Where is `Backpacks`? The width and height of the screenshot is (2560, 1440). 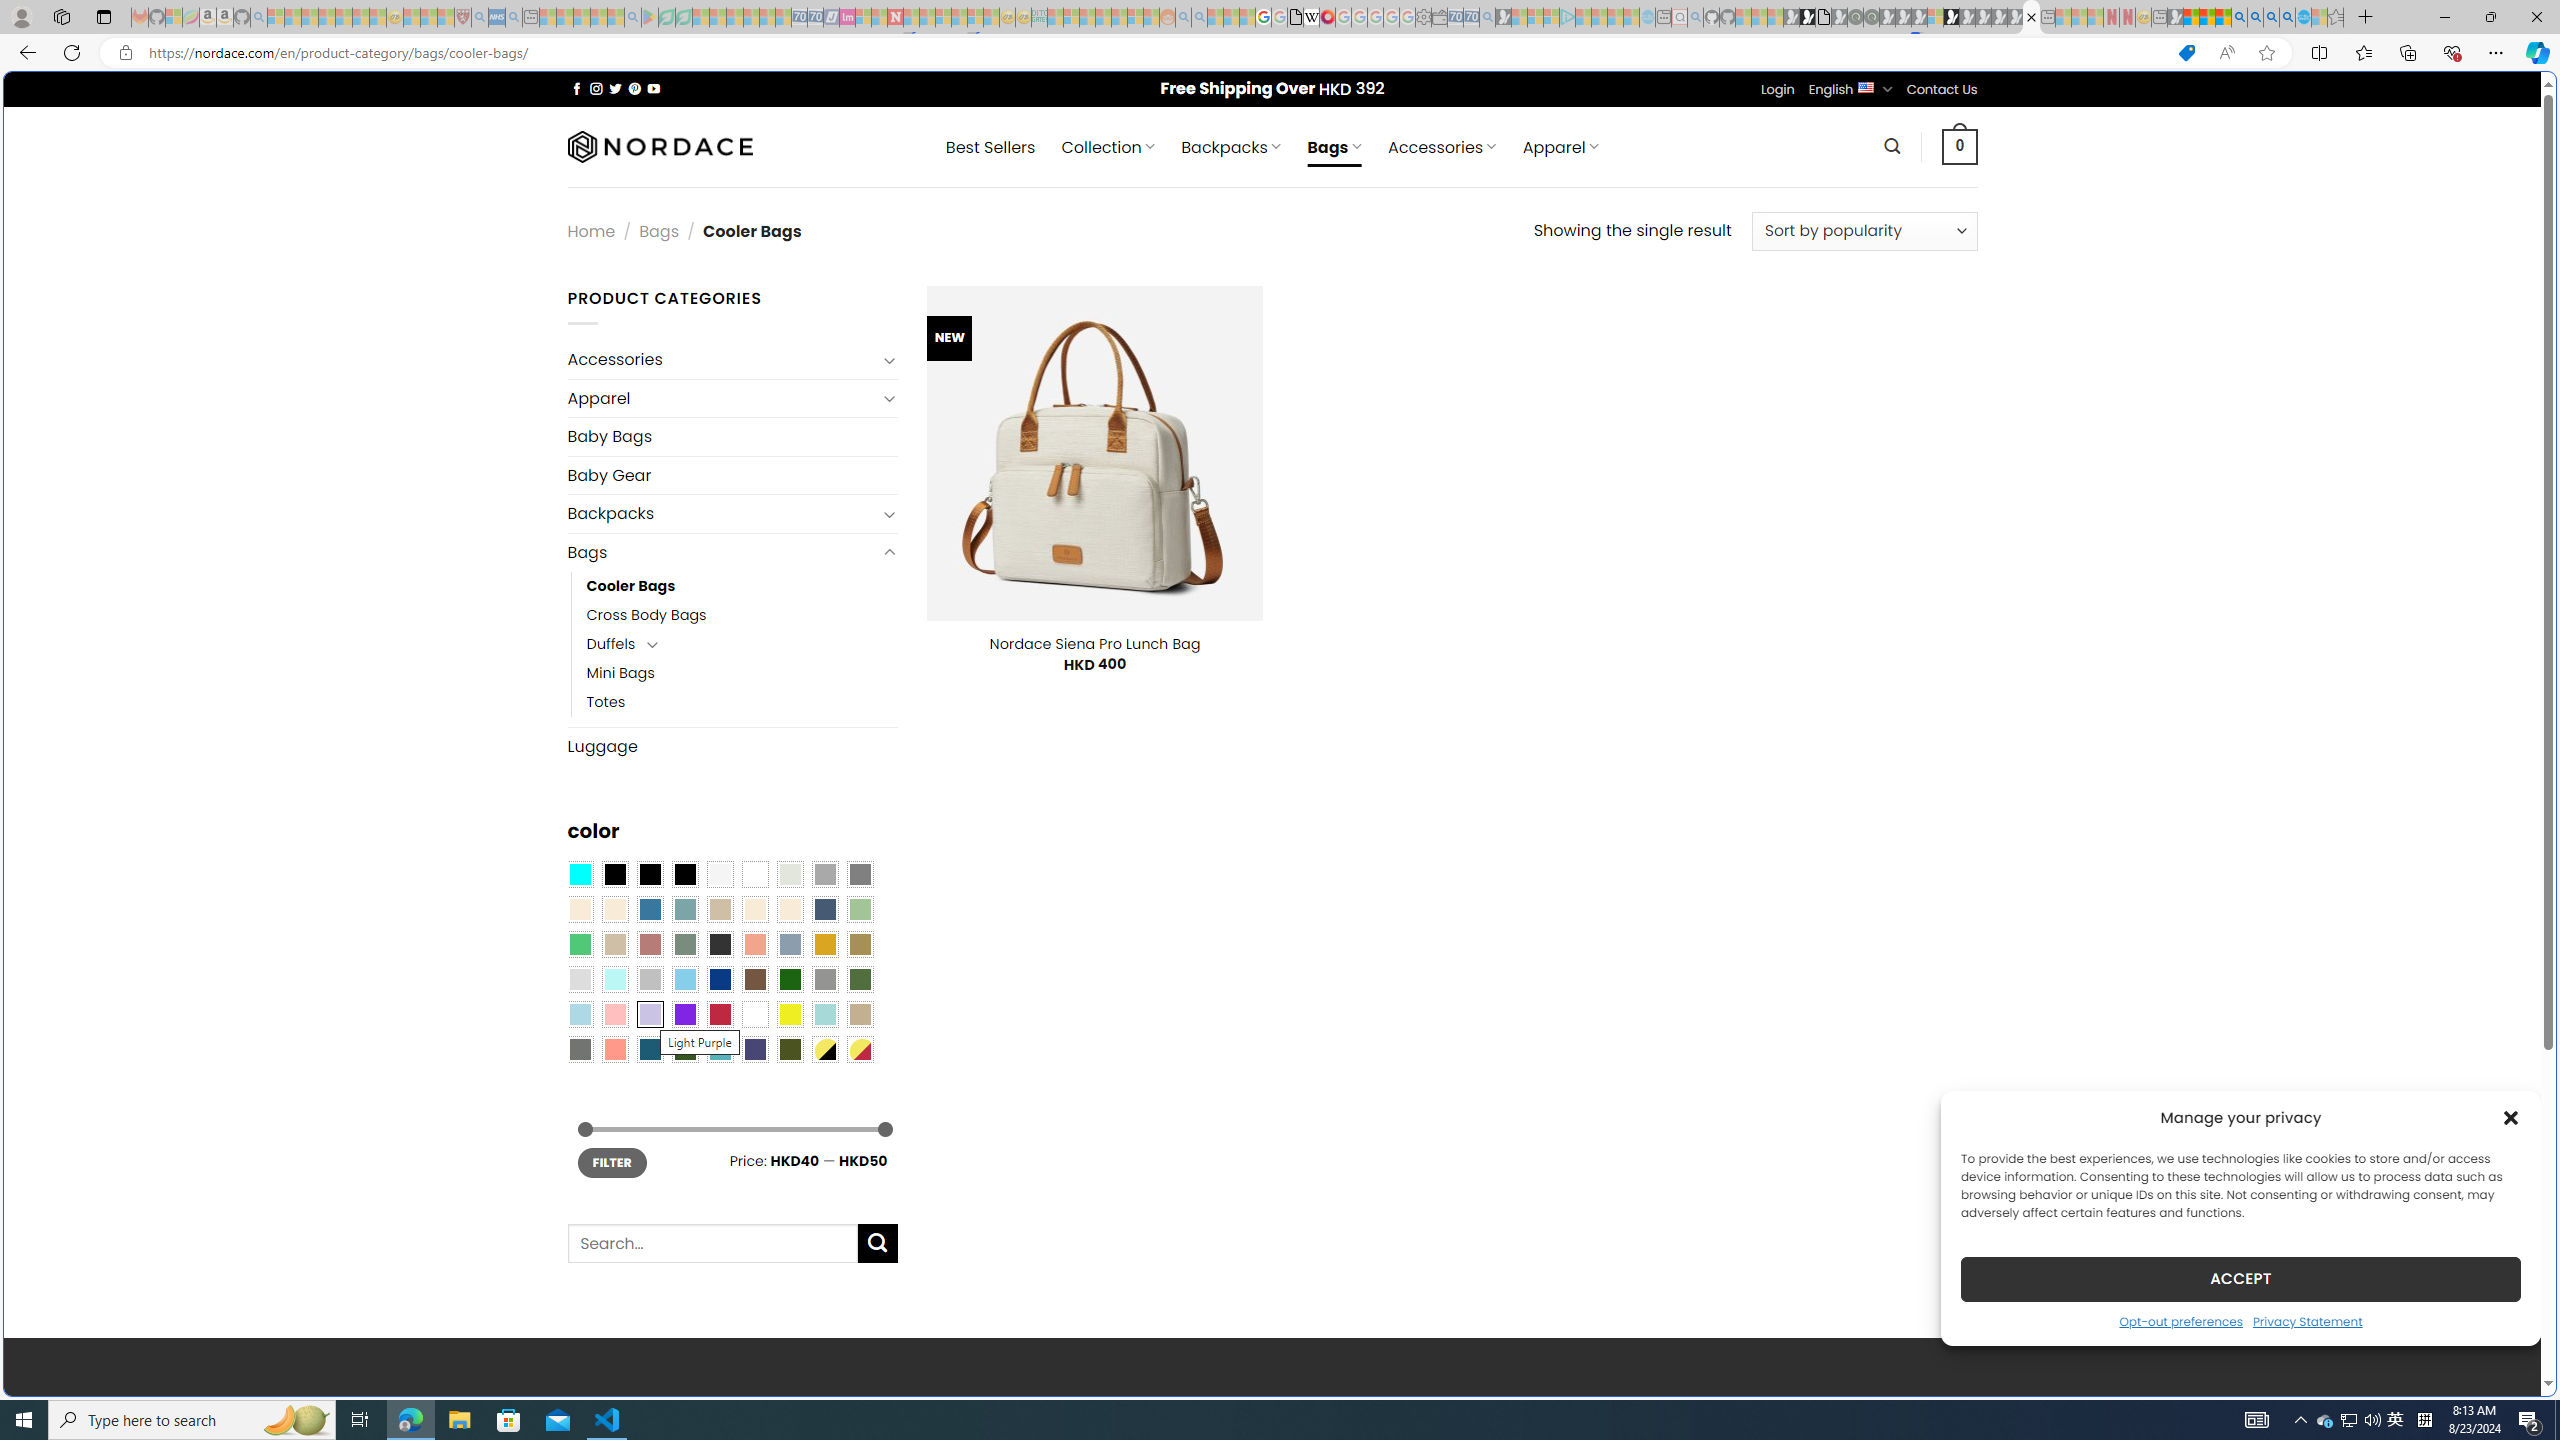
Backpacks is located at coordinates (722, 514).